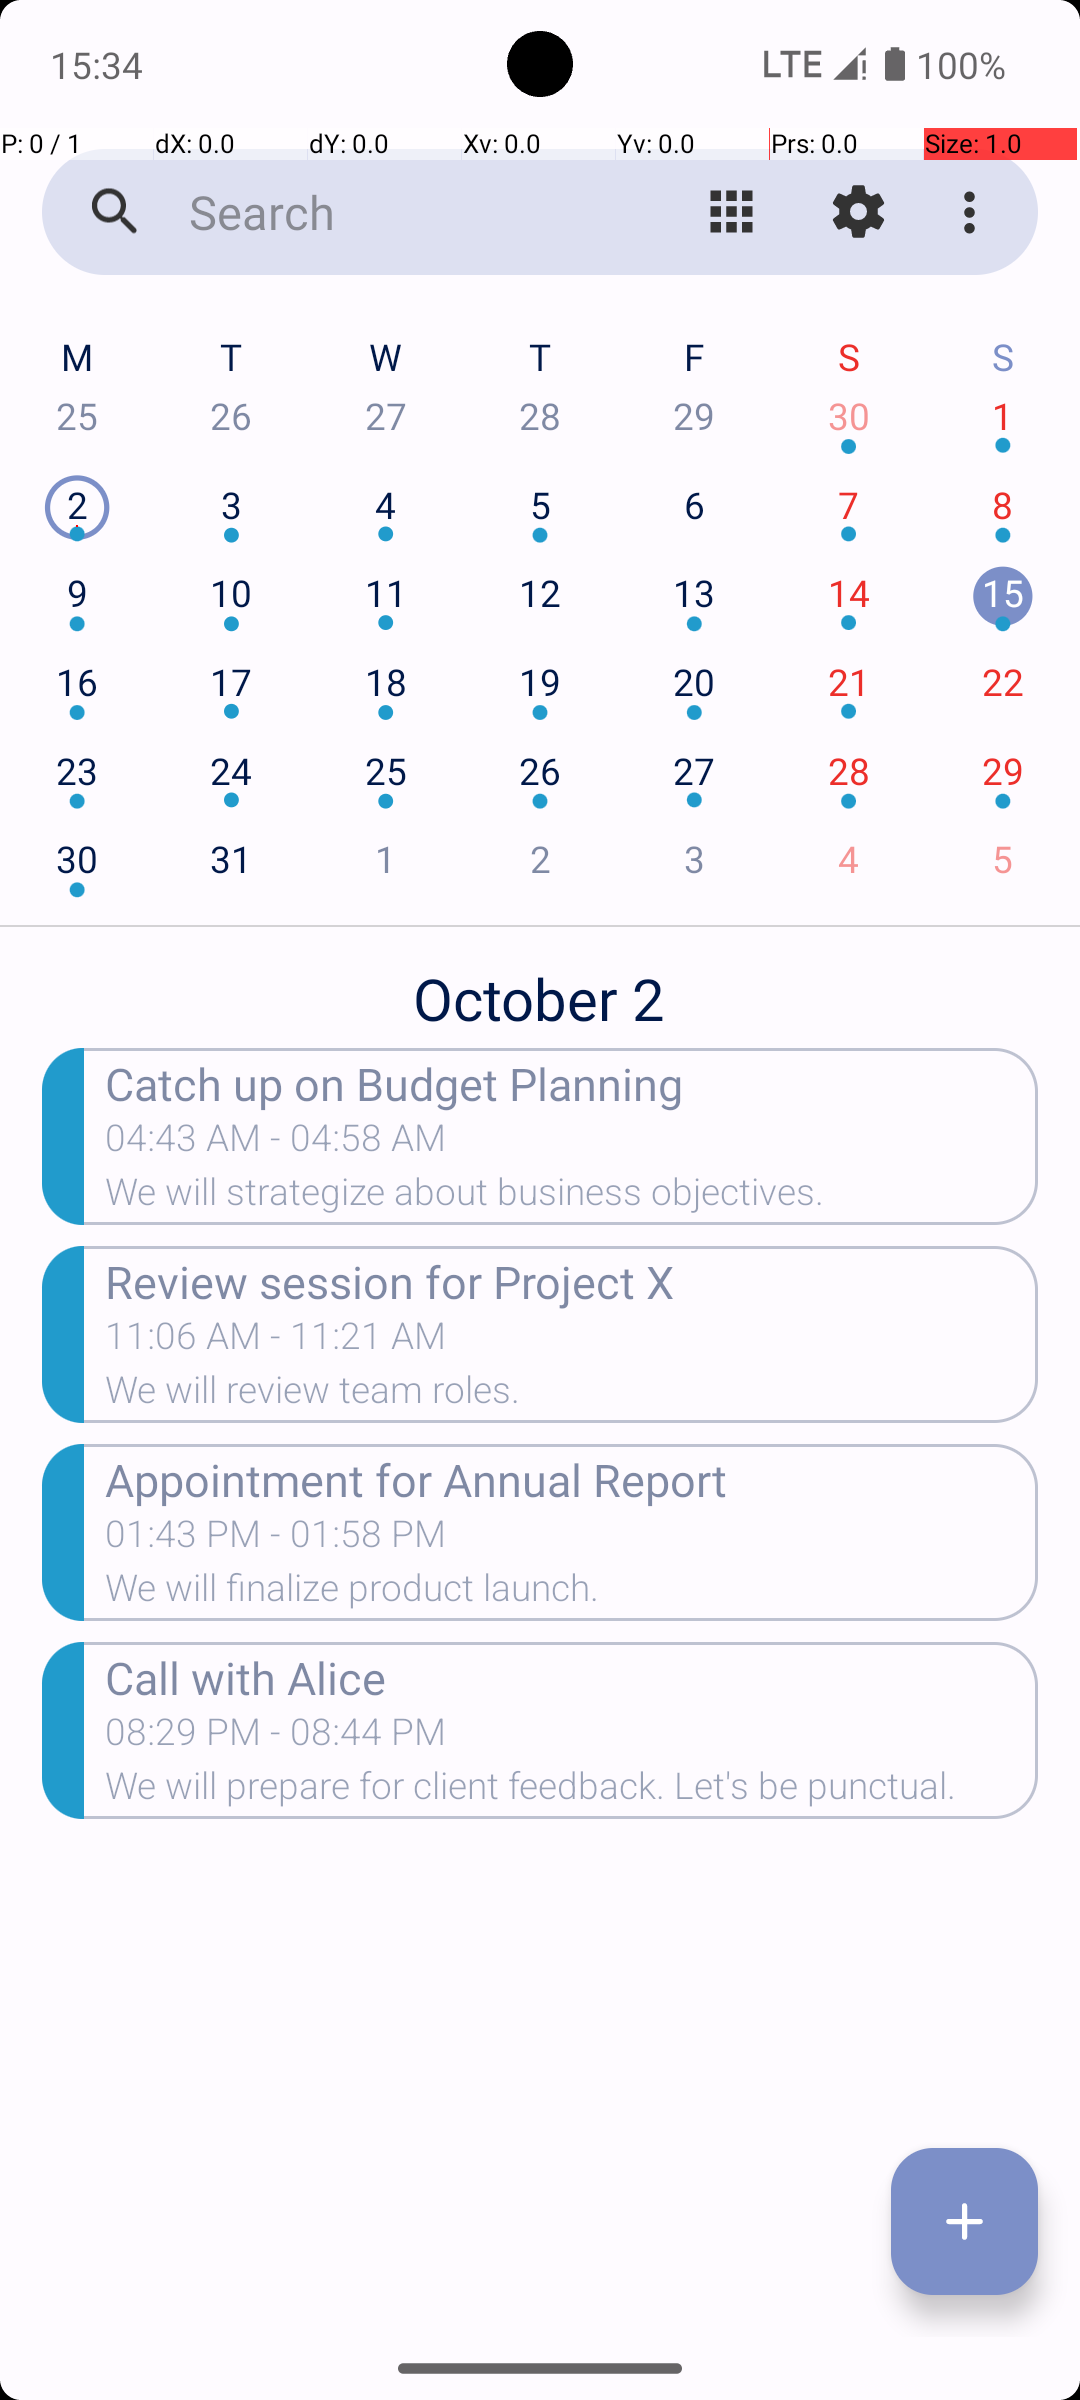  Describe the element at coordinates (276, 1540) in the screenshot. I see `01:43 PM - 01:58 PM` at that location.